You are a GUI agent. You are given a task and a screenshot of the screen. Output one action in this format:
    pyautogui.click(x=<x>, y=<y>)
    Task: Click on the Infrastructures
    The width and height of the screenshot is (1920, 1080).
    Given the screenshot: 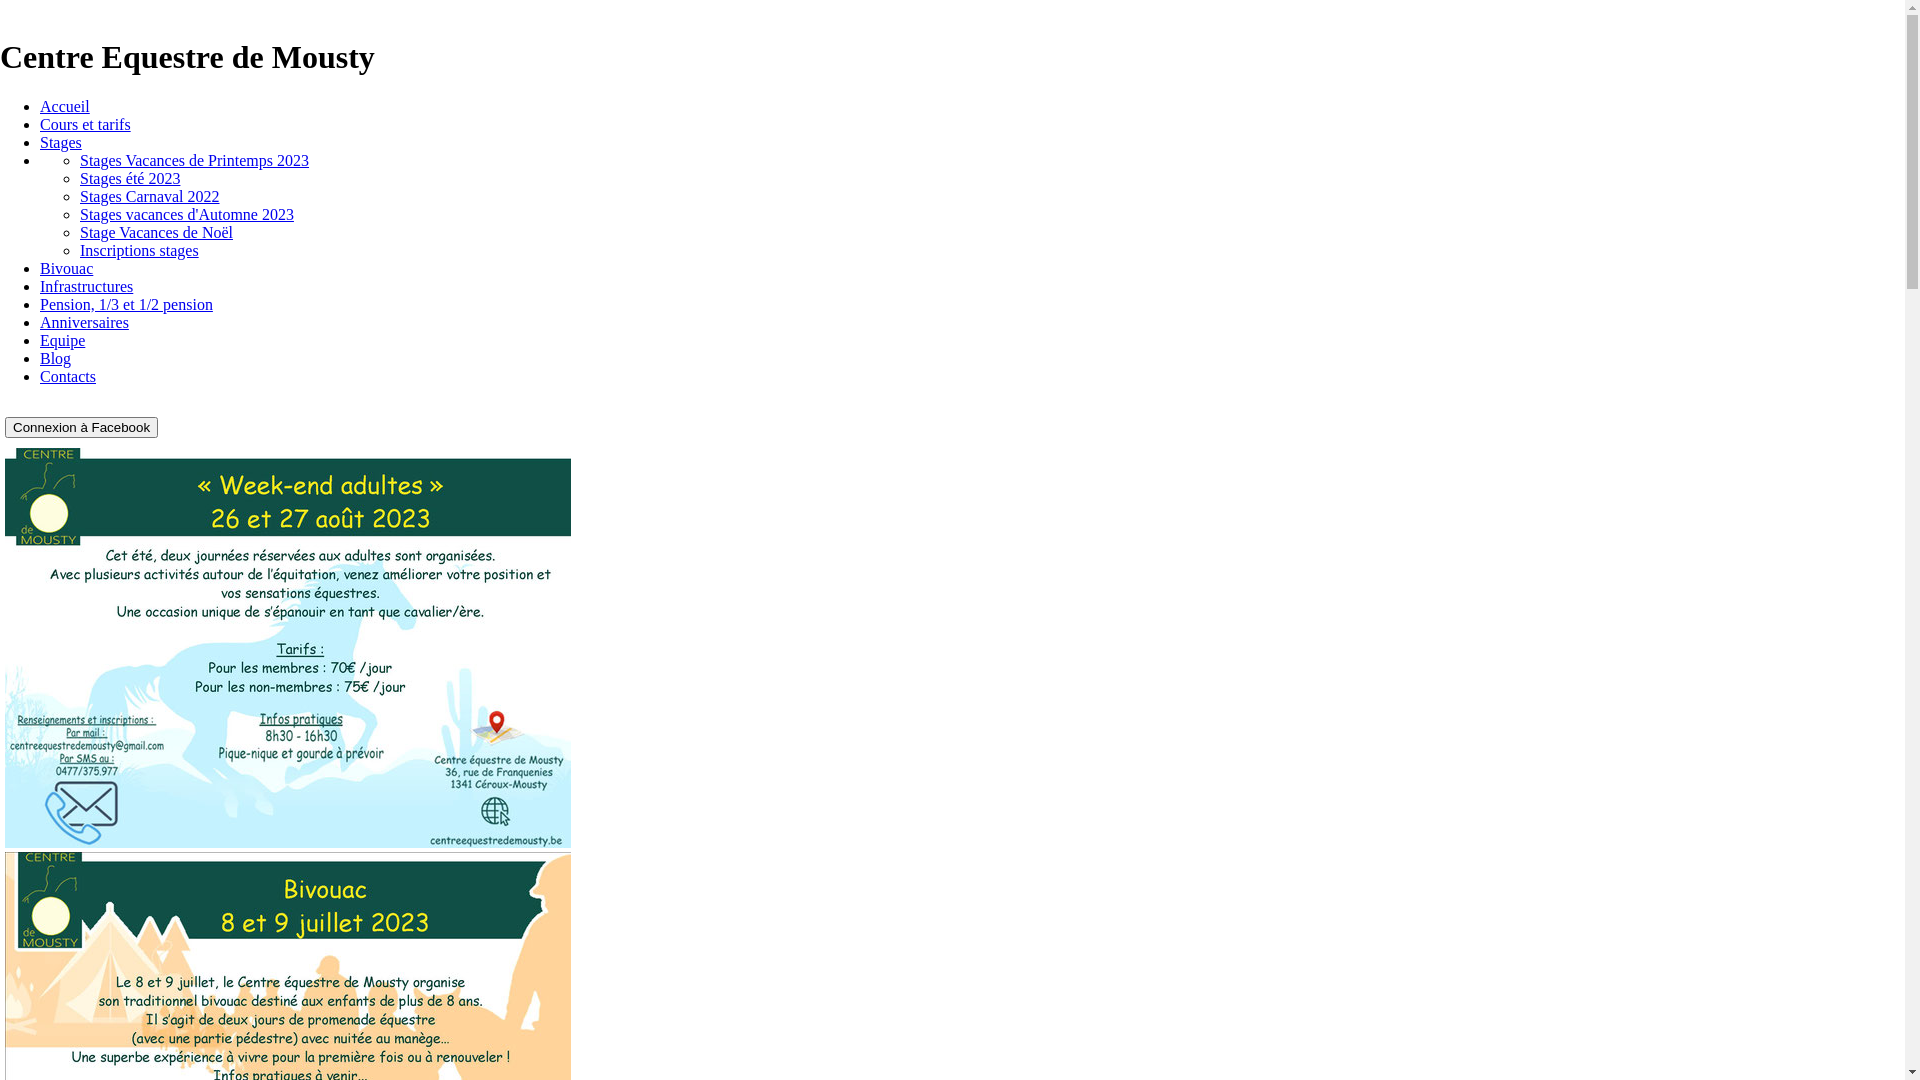 What is the action you would take?
    pyautogui.click(x=86, y=286)
    